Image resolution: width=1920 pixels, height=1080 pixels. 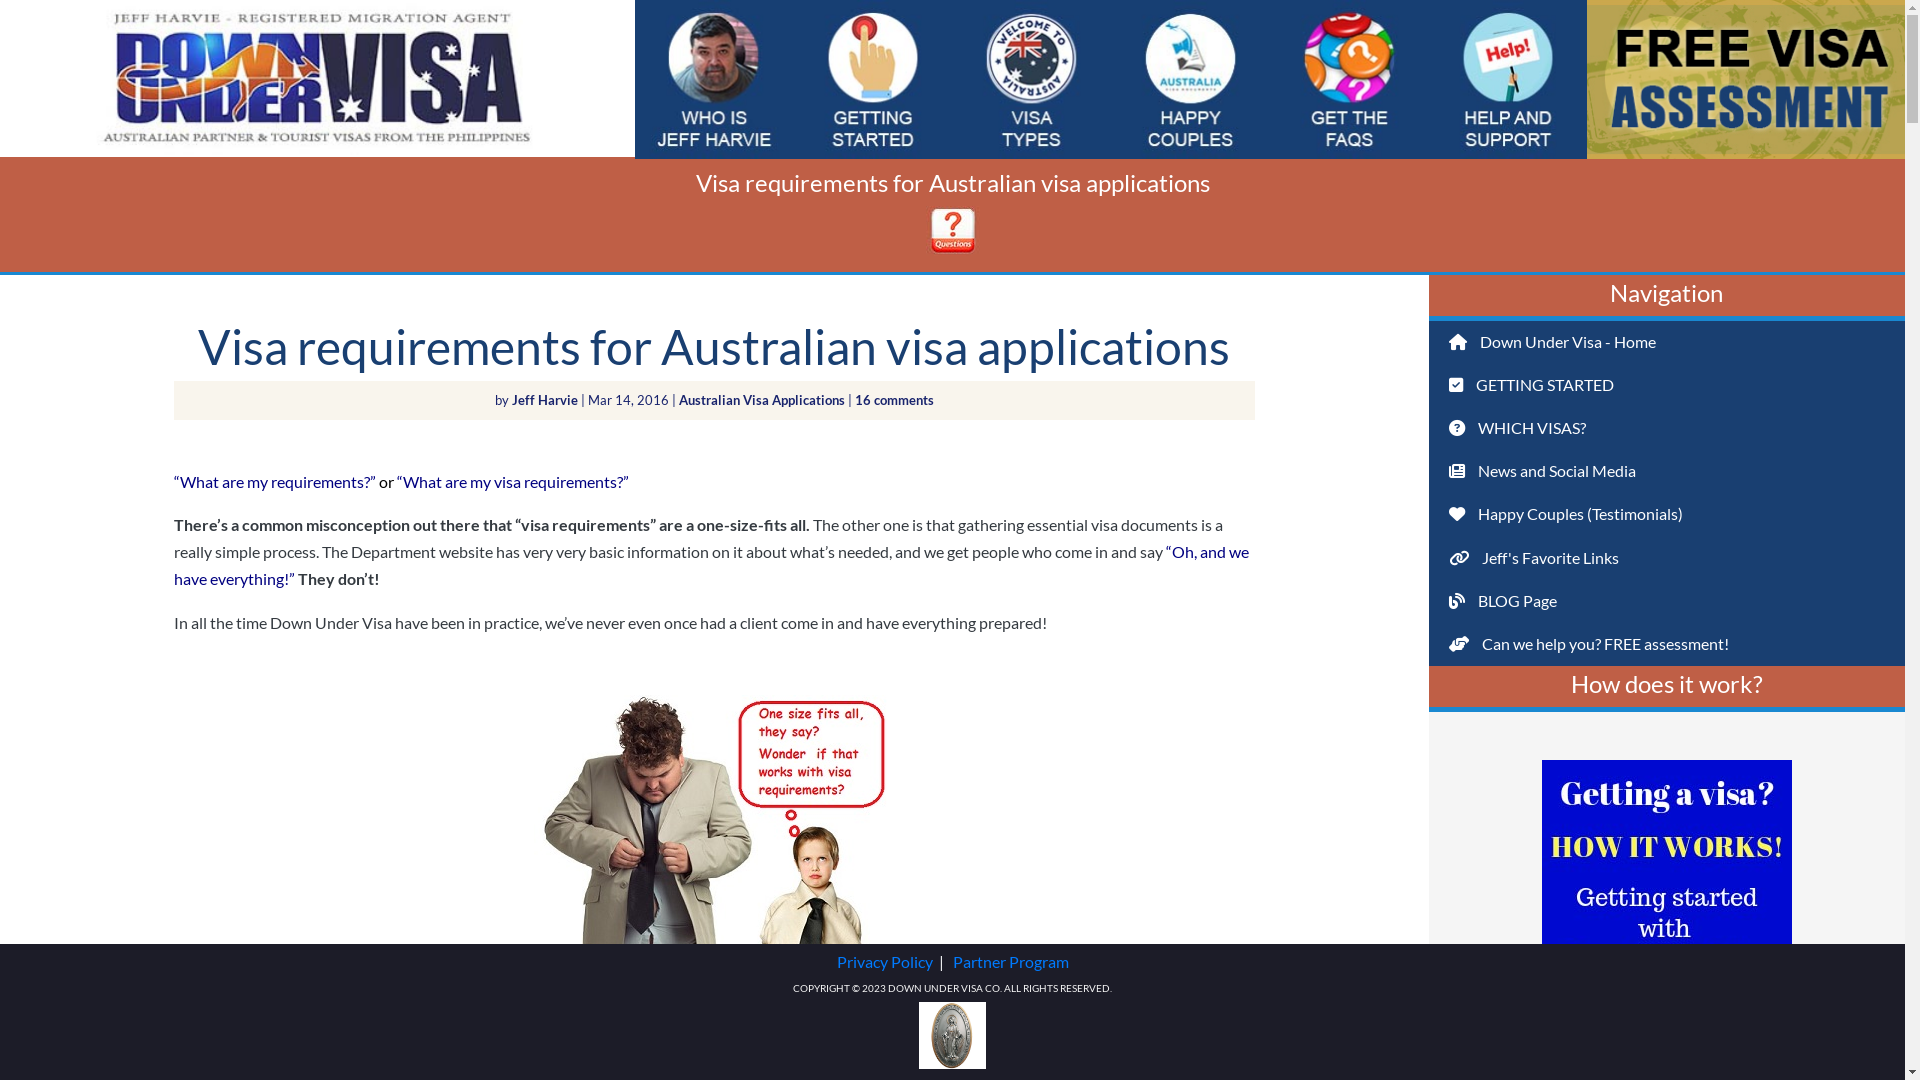 What do you see at coordinates (874, 5) in the screenshot?
I see `Getting Started` at bounding box center [874, 5].